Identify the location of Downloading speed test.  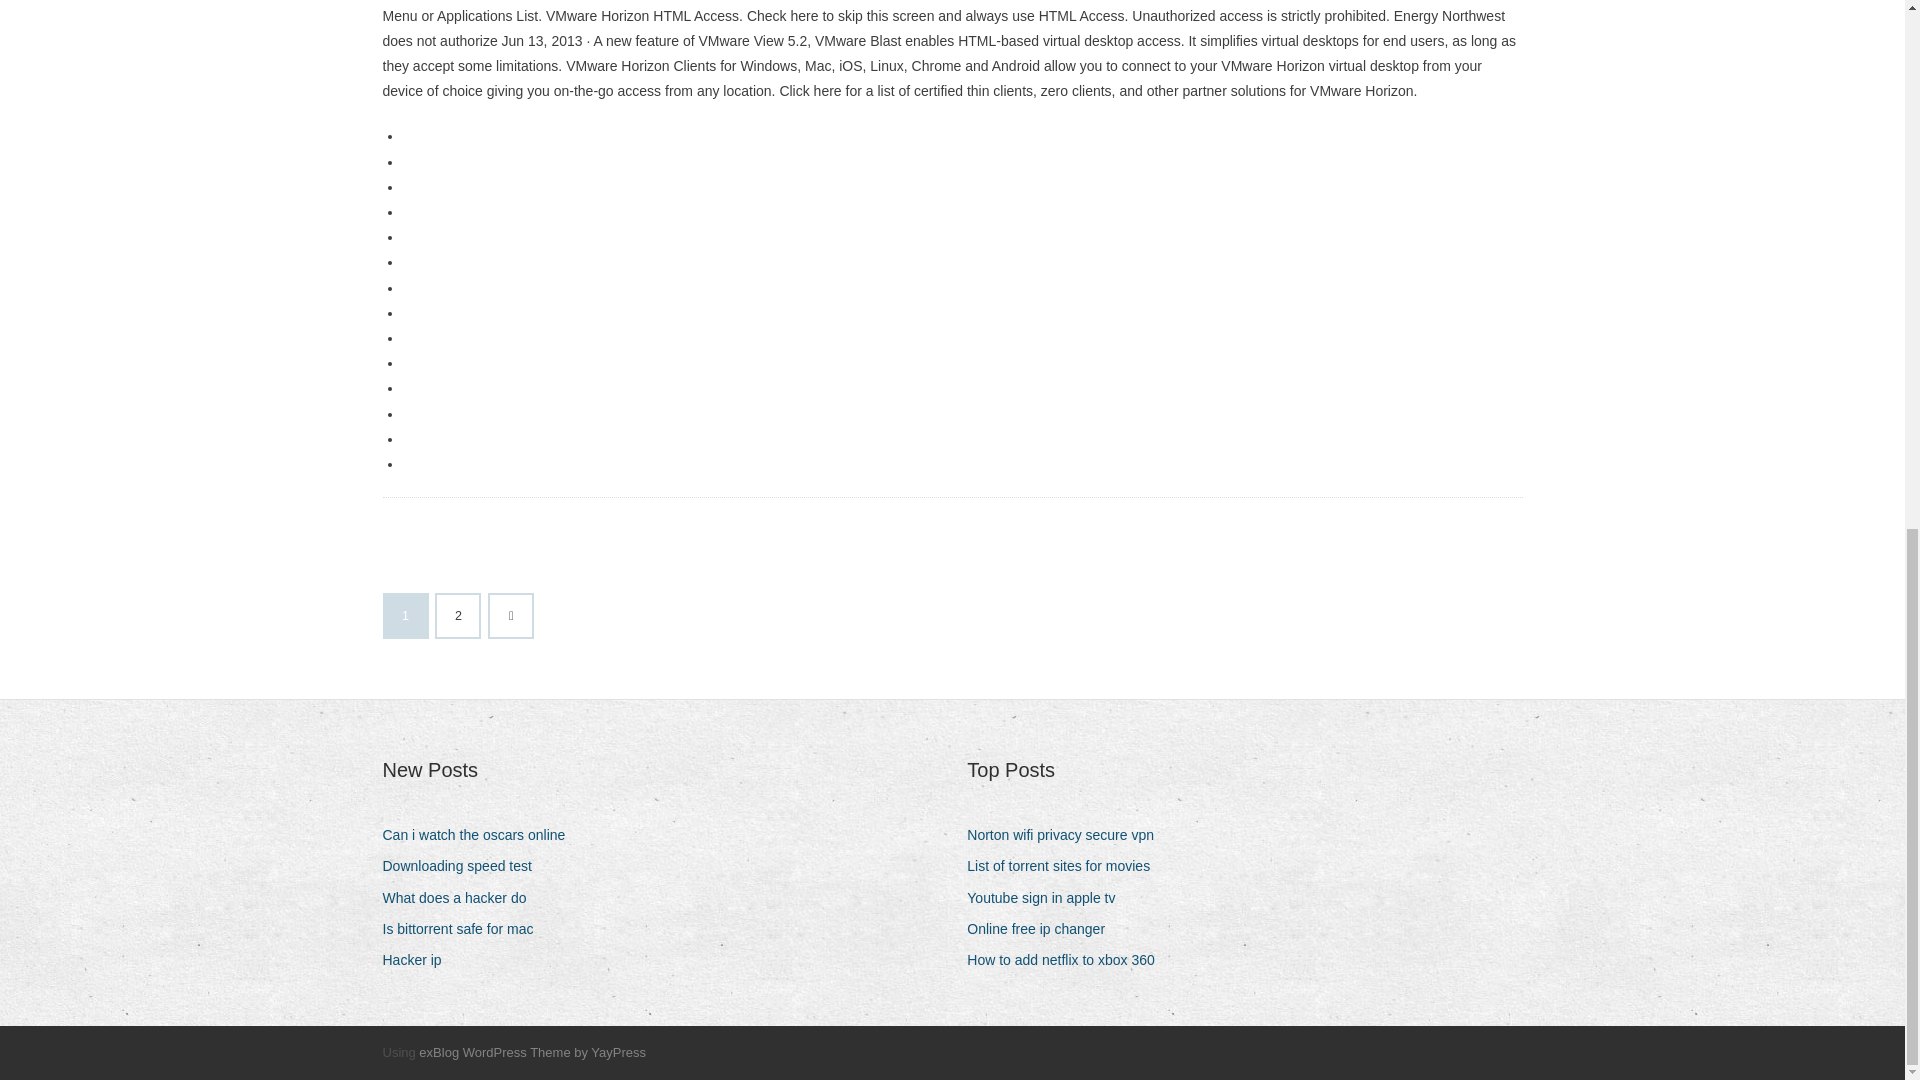
(464, 866).